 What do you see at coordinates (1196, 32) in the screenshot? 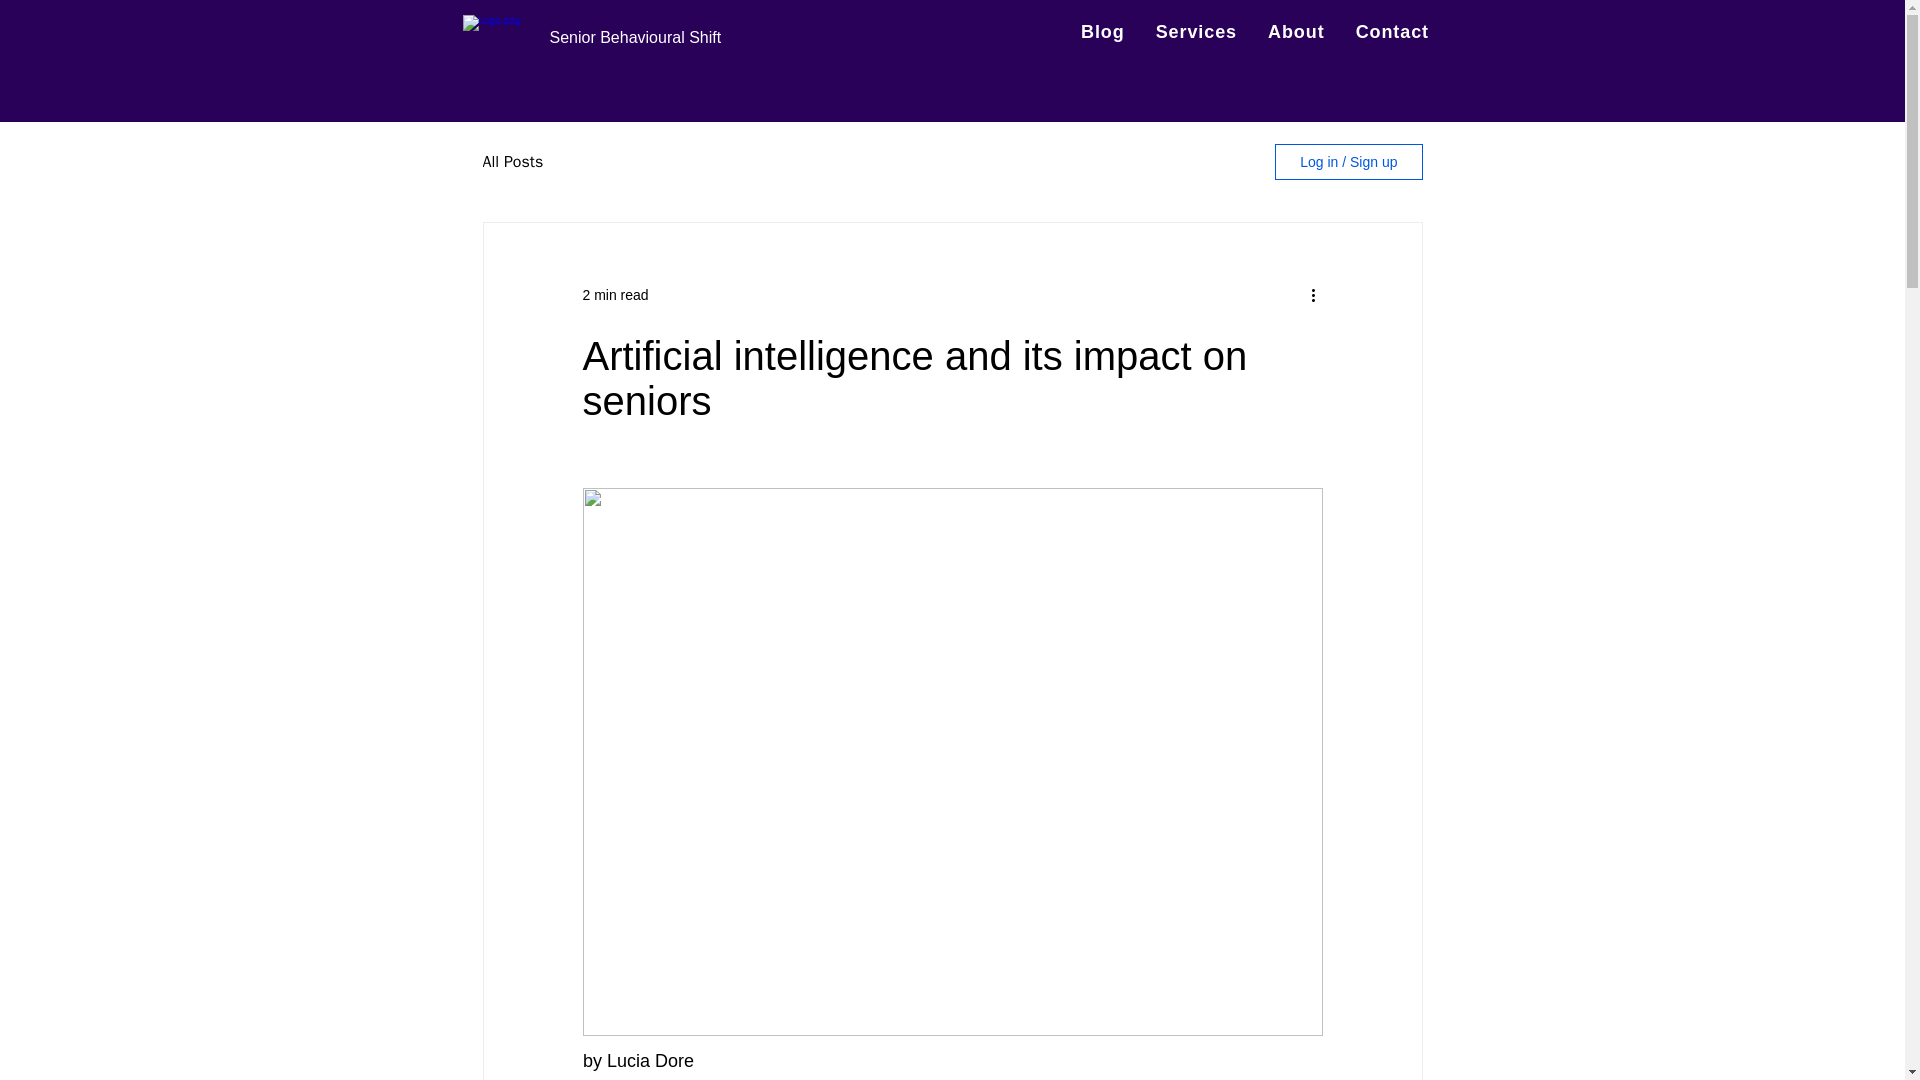
I see `Services` at bounding box center [1196, 32].